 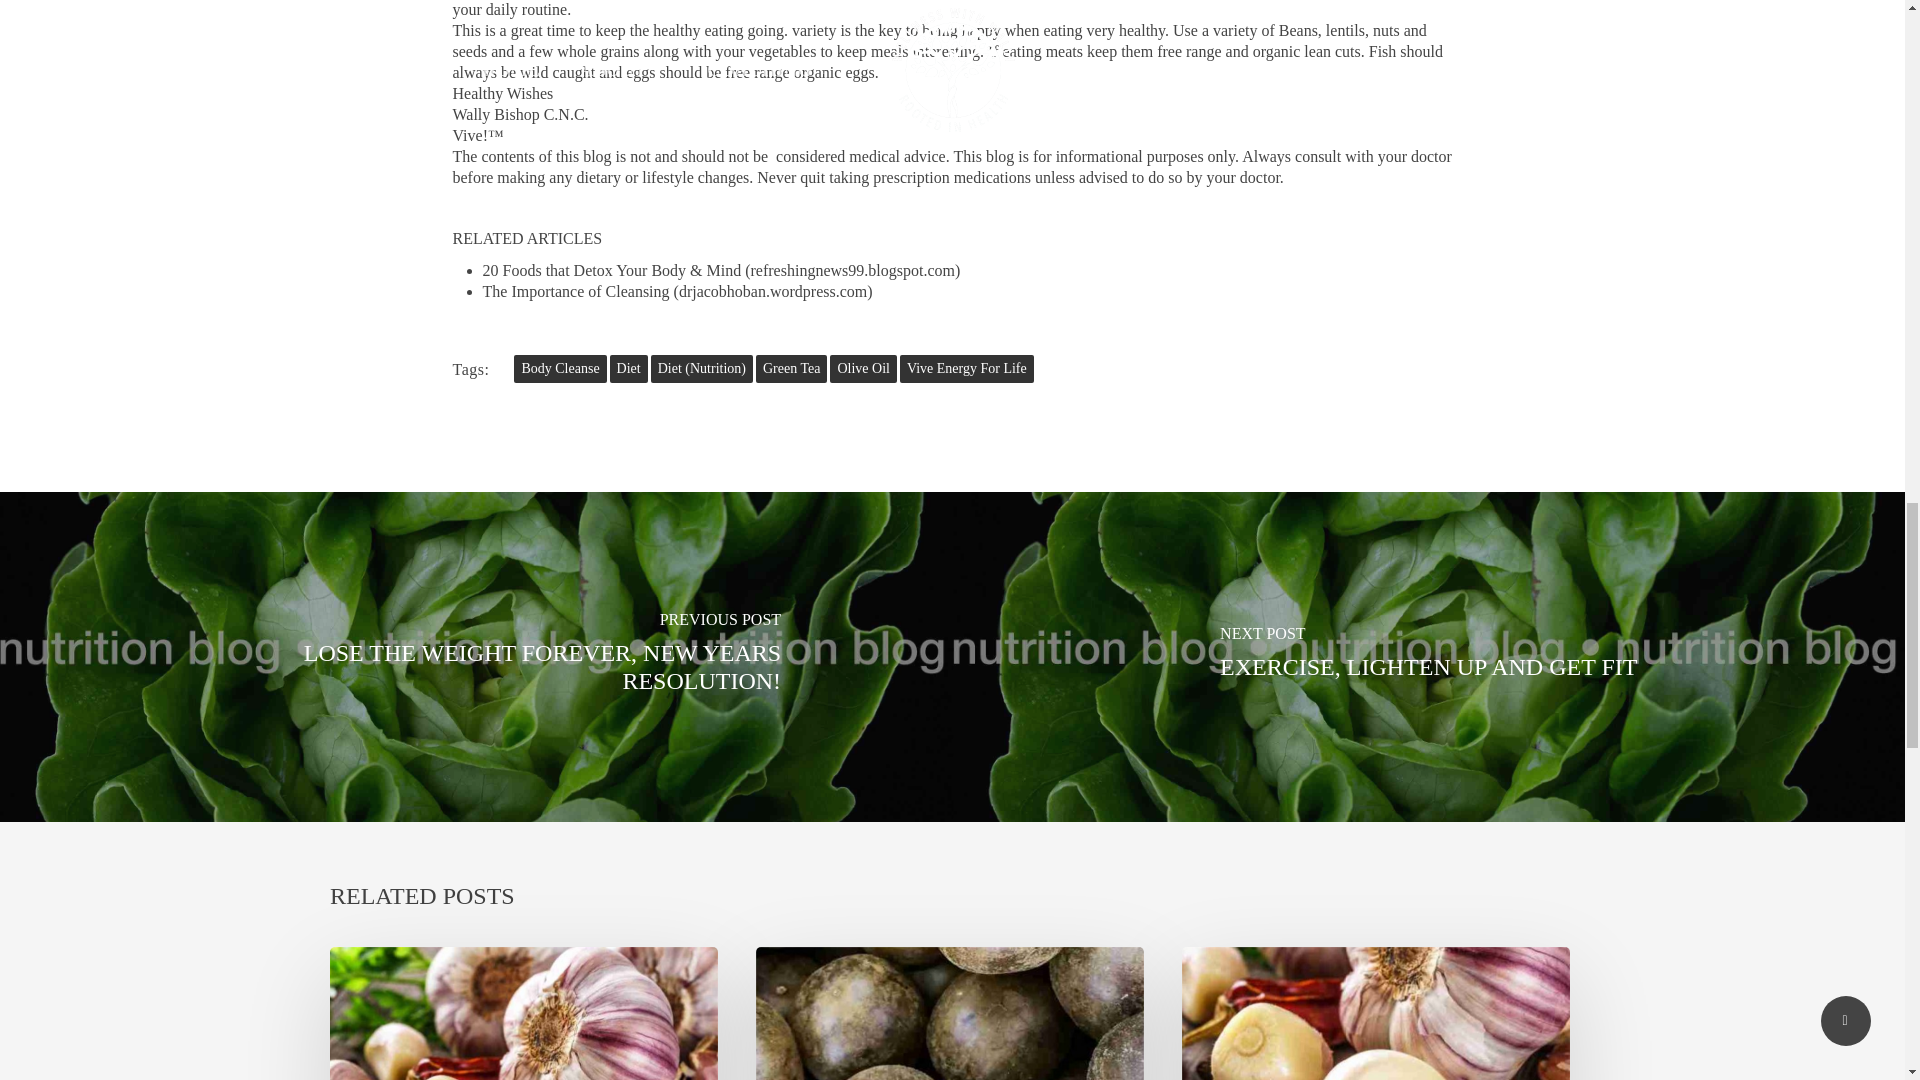 What do you see at coordinates (862, 369) in the screenshot?
I see `Olive Oil` at bounding box center [862, 369].